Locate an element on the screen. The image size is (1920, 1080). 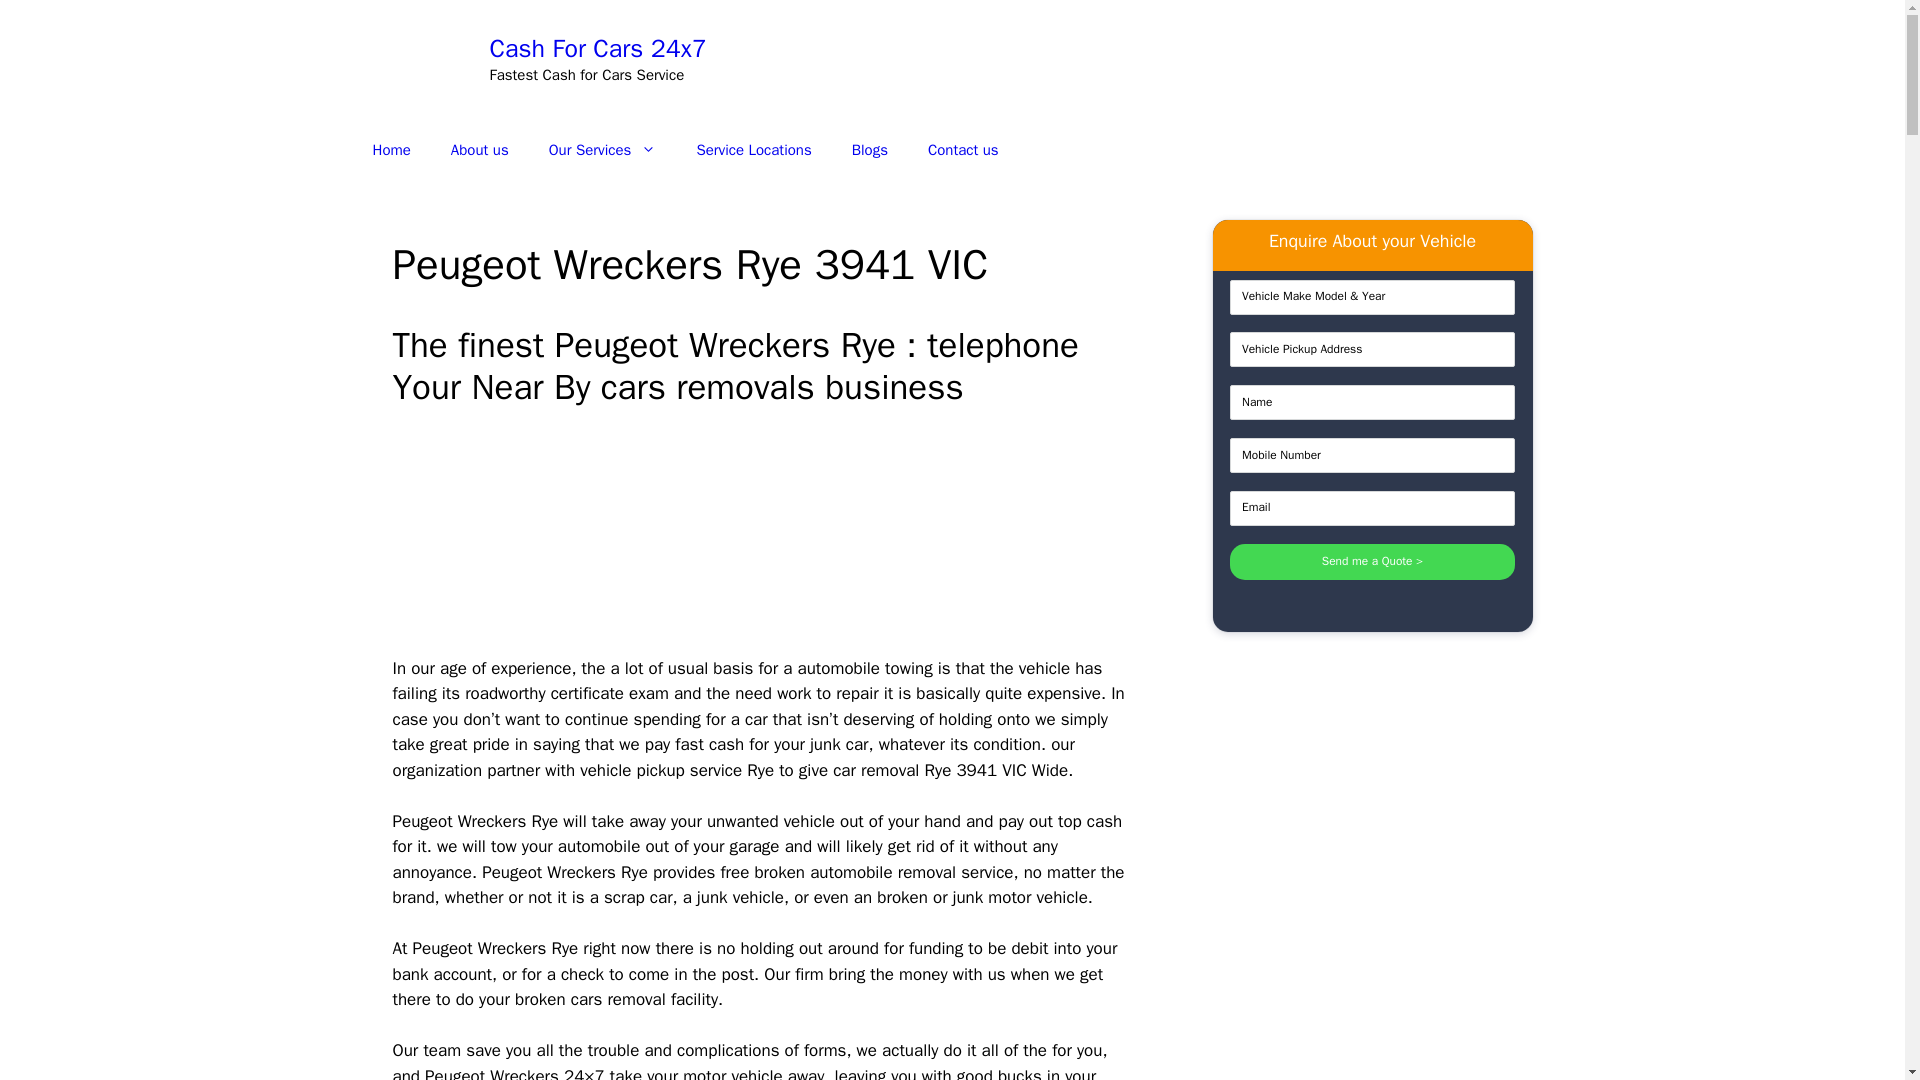
Cash For Cars 24x7 is located at coordinates (598, 48).